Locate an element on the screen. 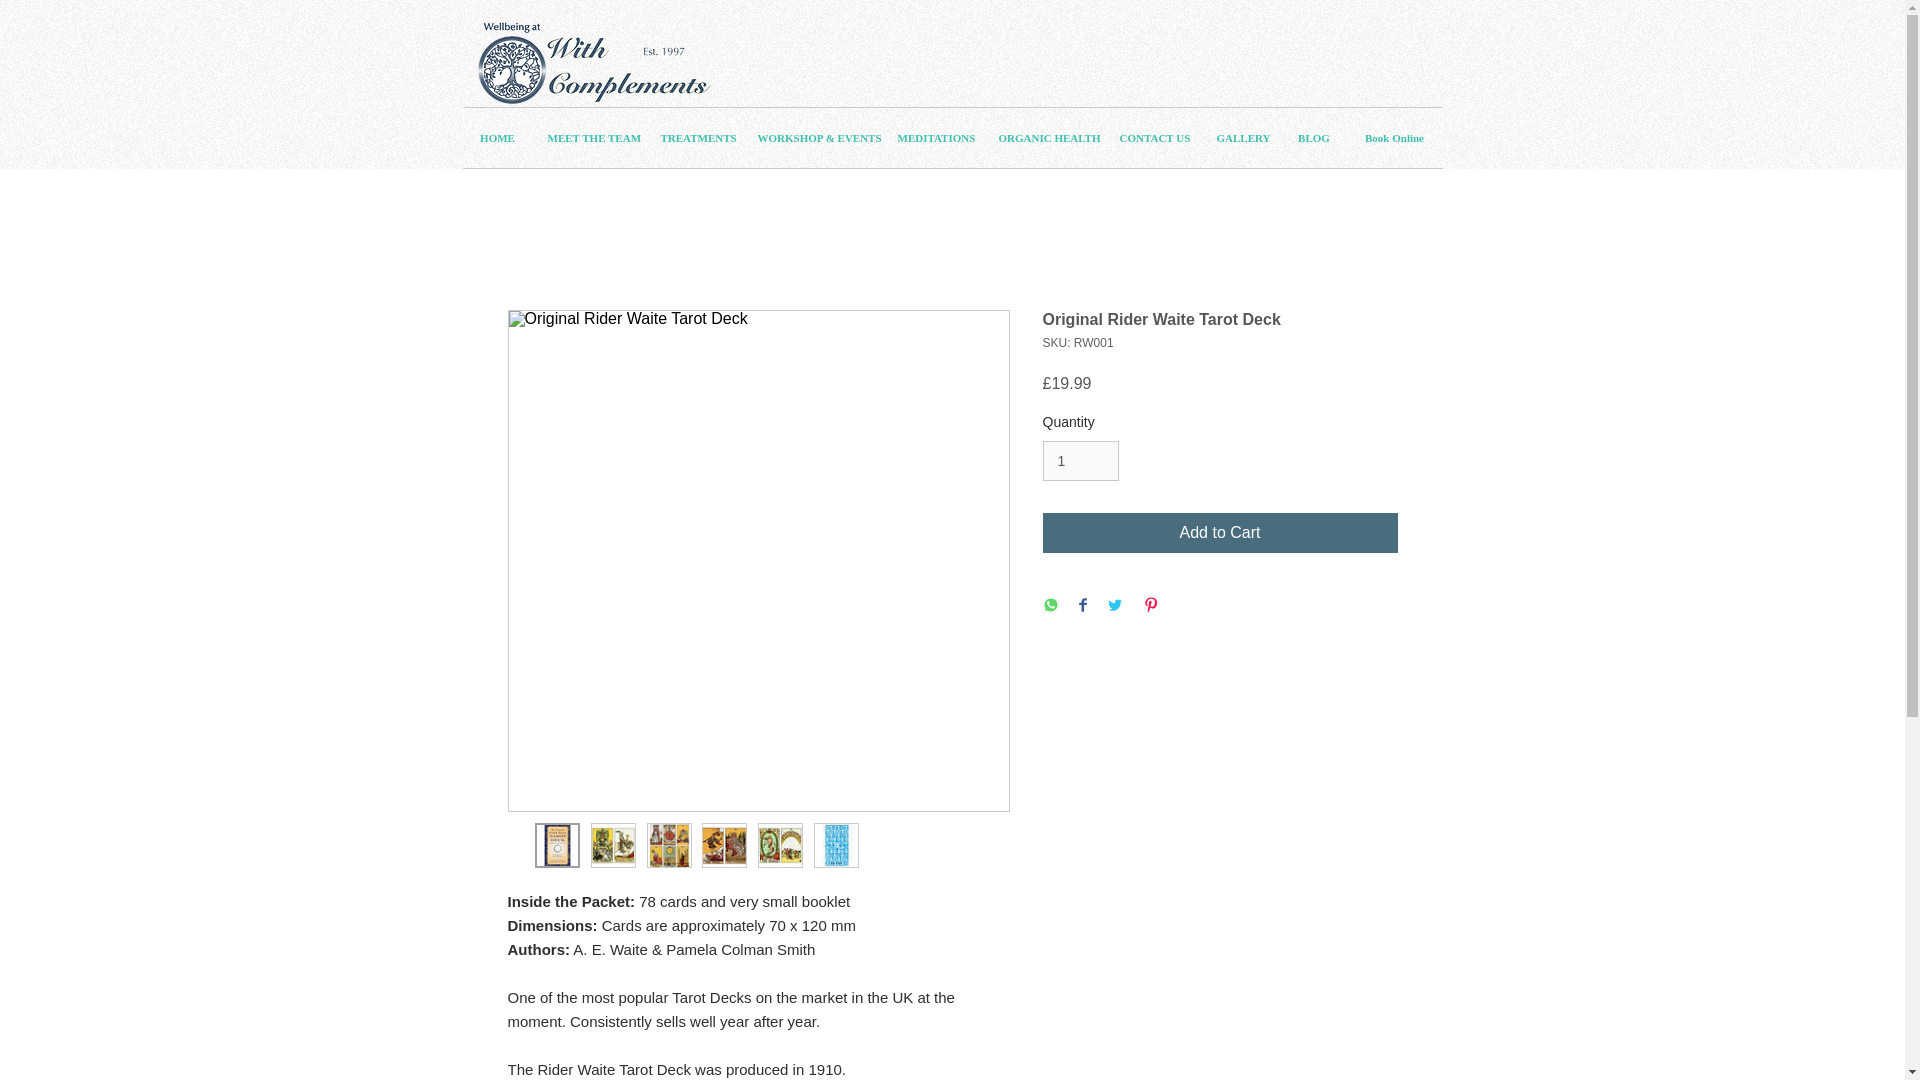  MEET THE TEAM is located at coordinates (588, 138).